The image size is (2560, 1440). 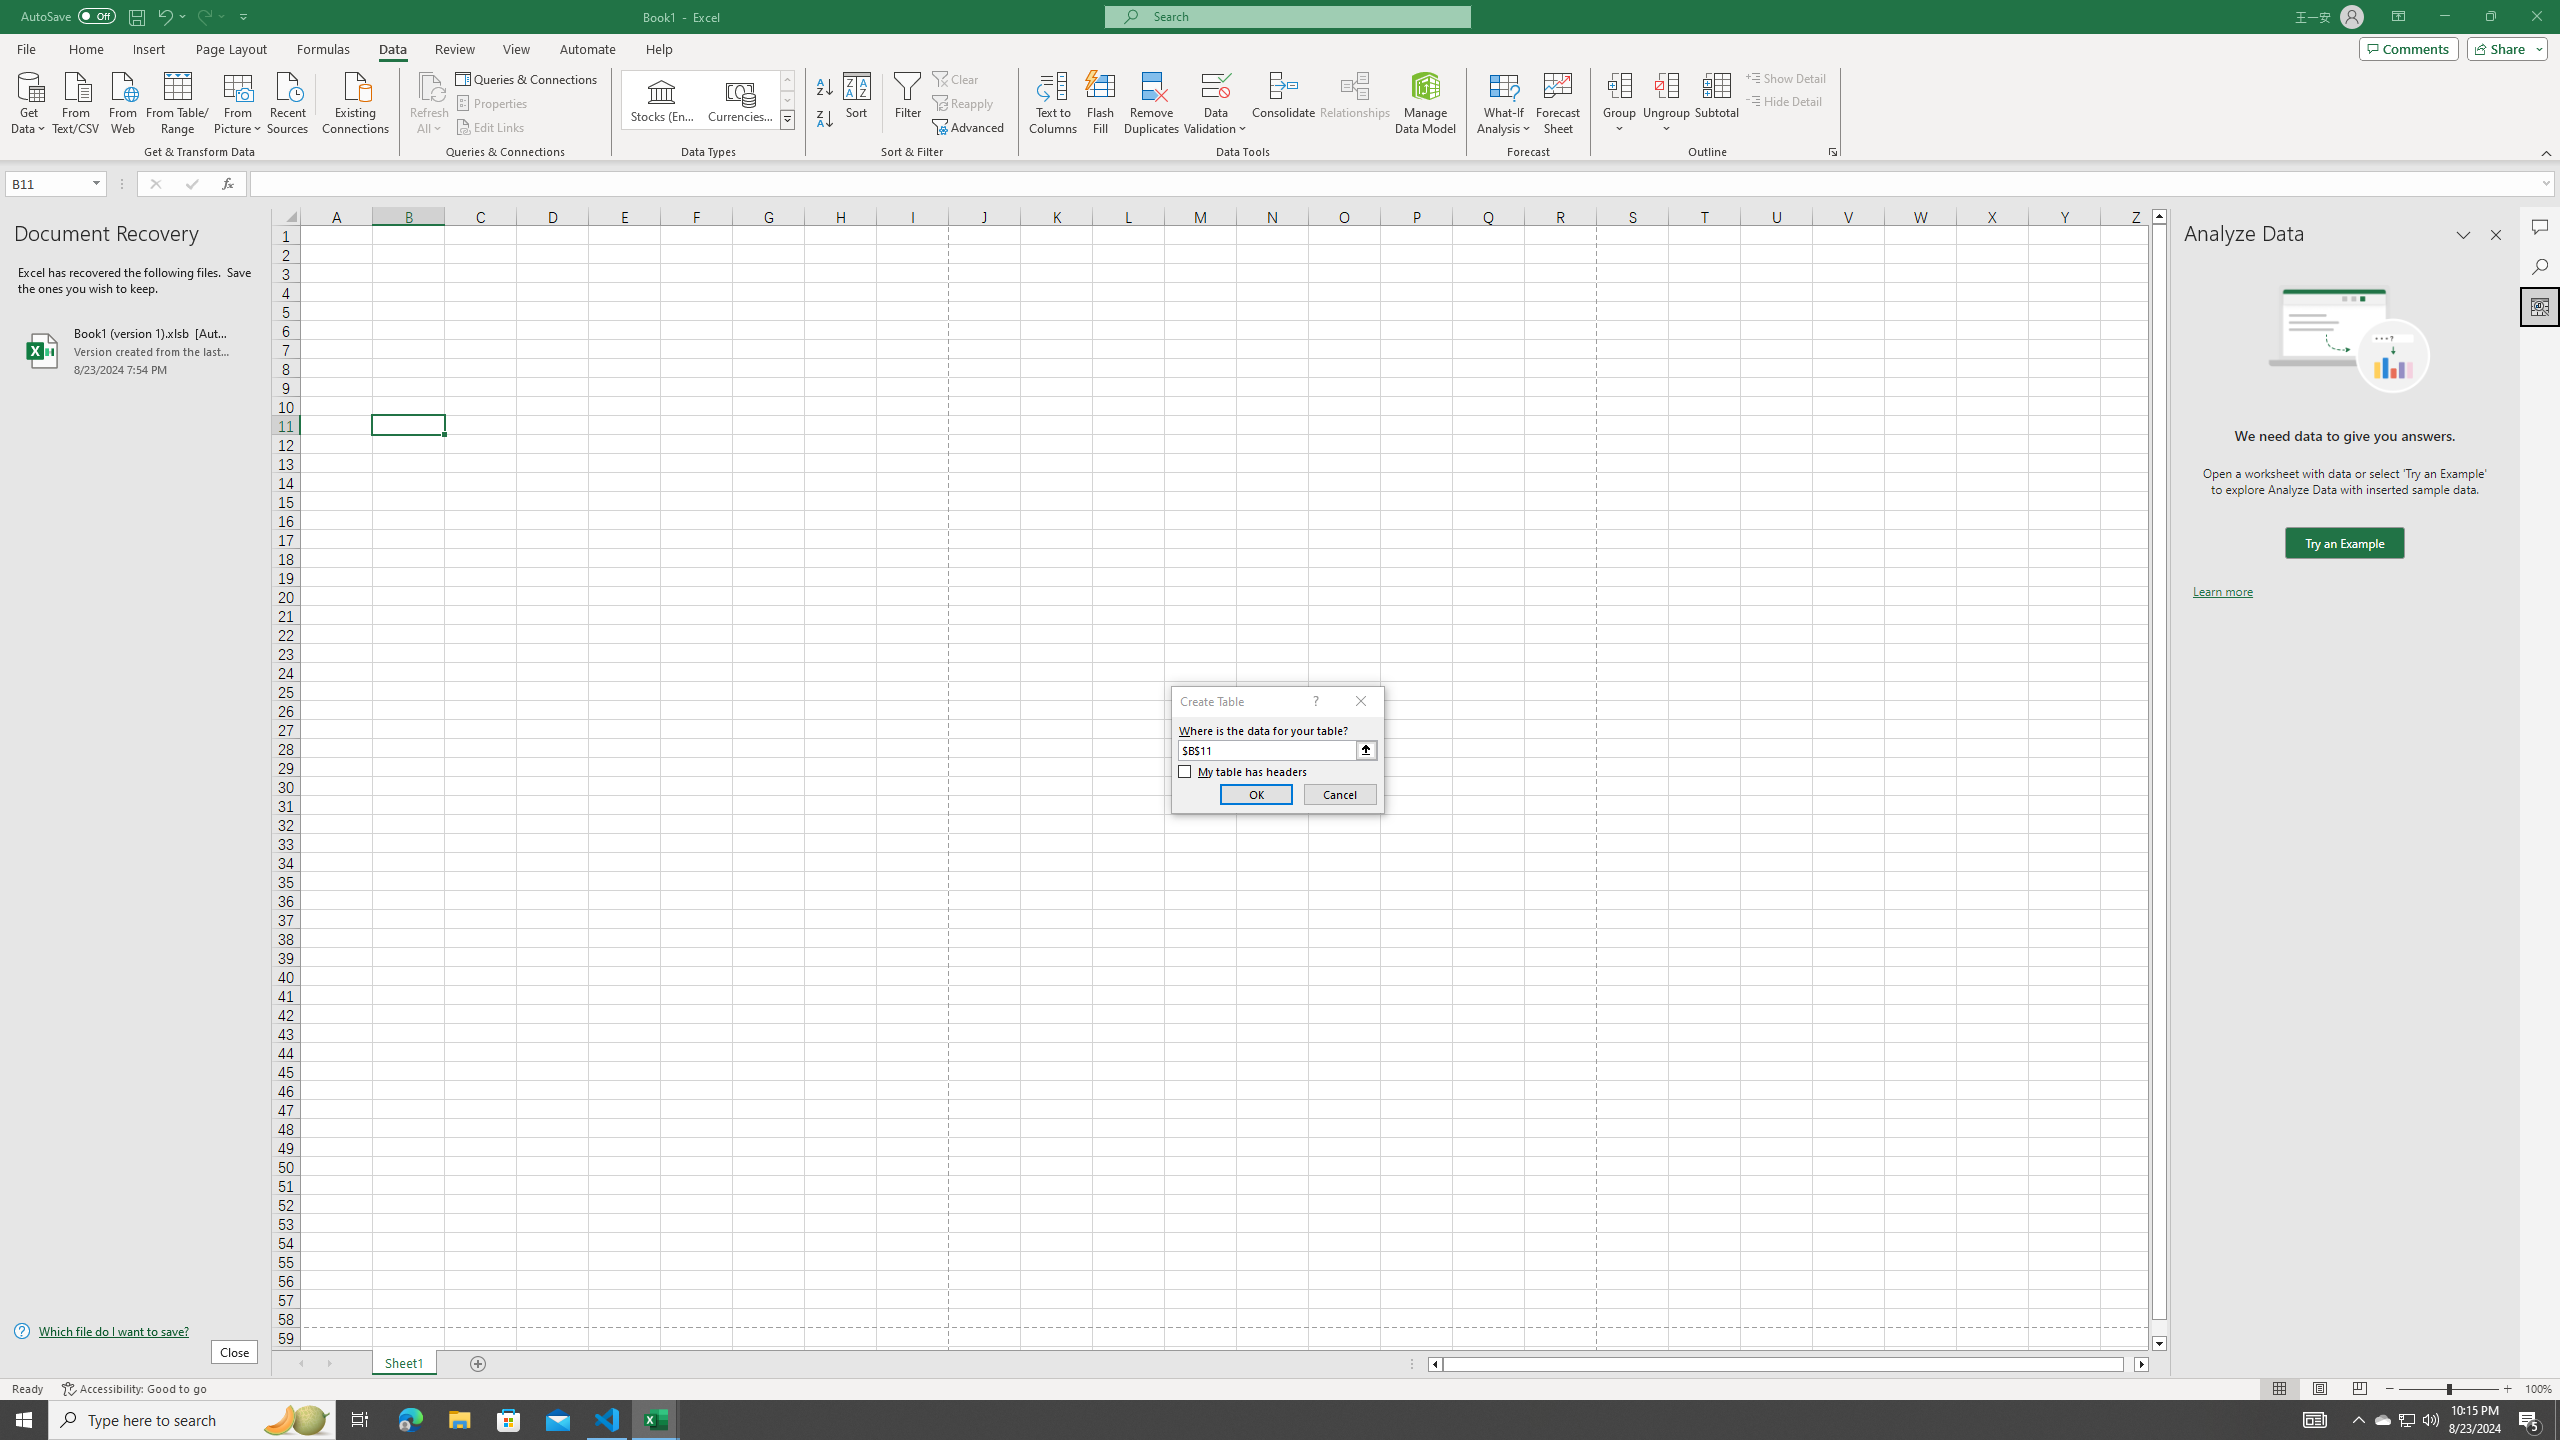 I want to click on AutomationID: ConvertToLinkedEntity, so click(x=708, y=100).